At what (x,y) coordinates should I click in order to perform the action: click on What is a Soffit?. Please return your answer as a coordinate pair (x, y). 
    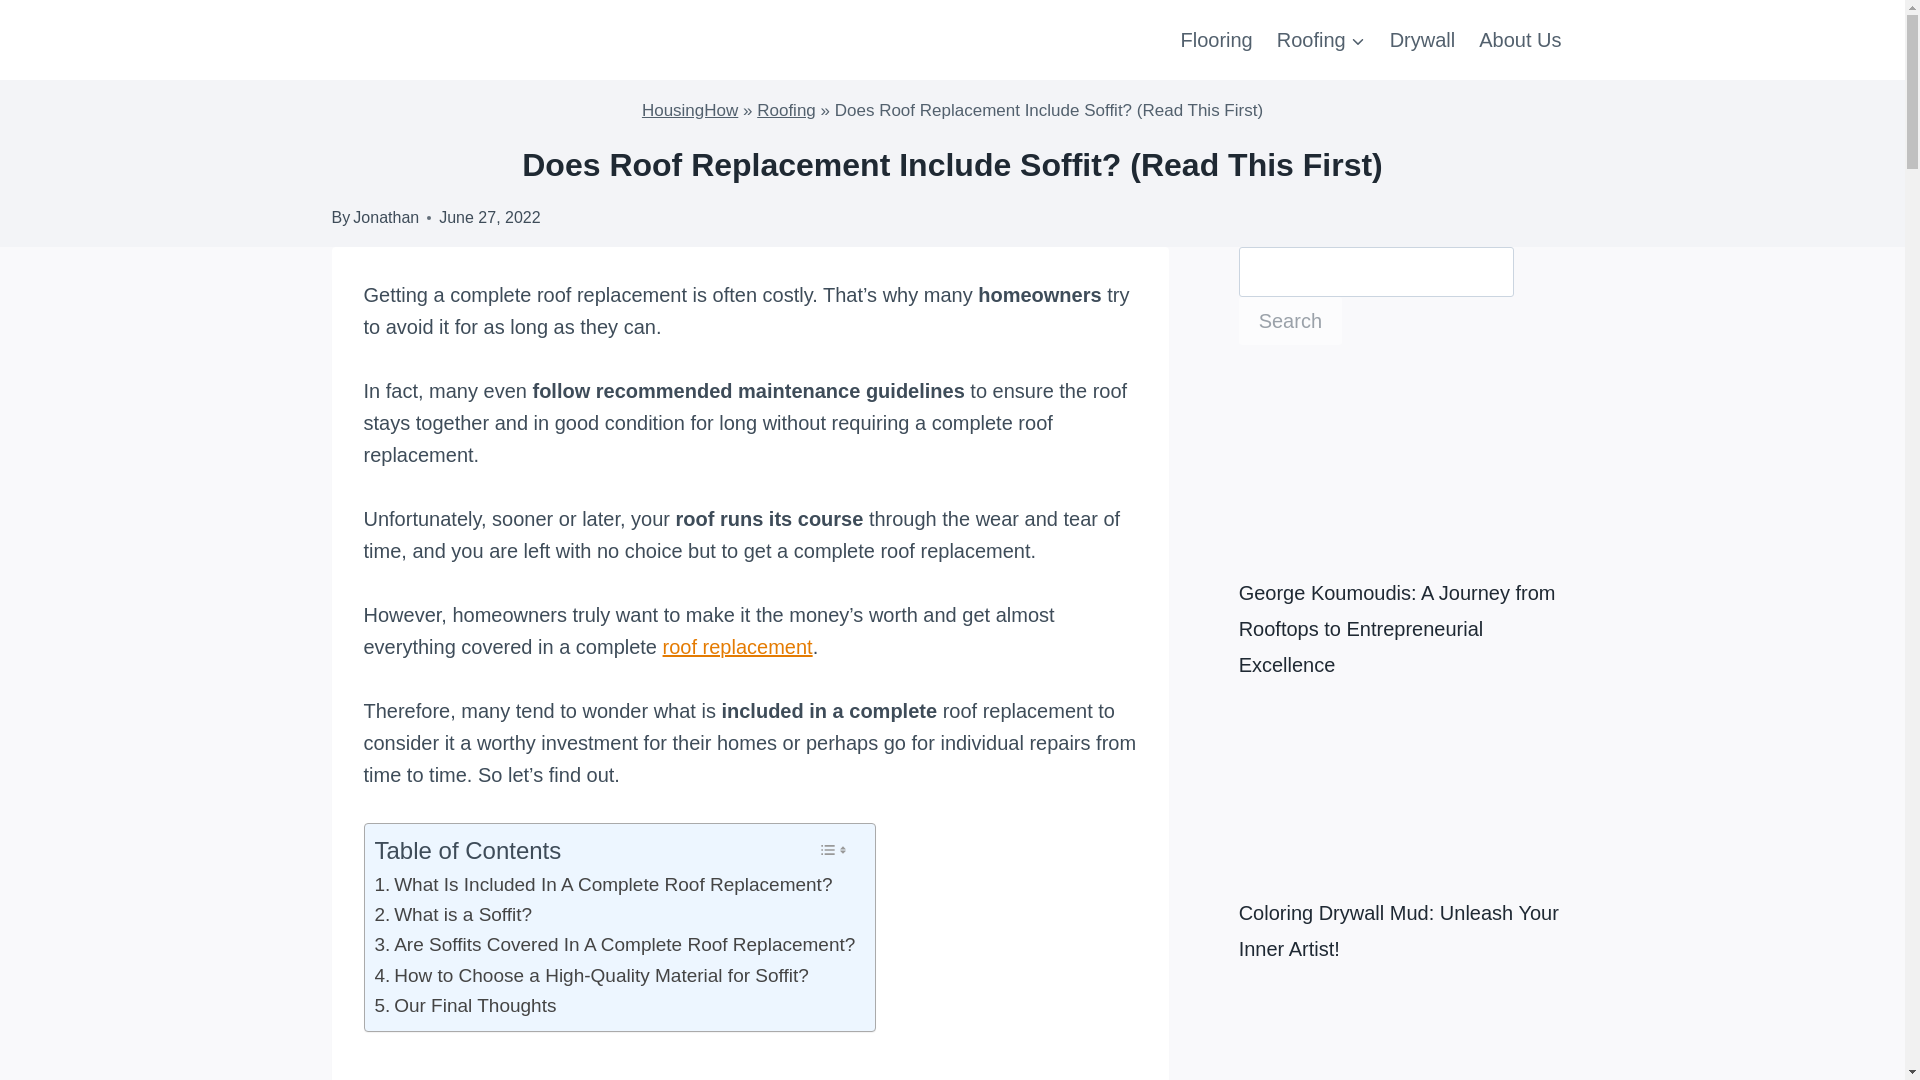
    Looking at the image, I should click on (452, 914).